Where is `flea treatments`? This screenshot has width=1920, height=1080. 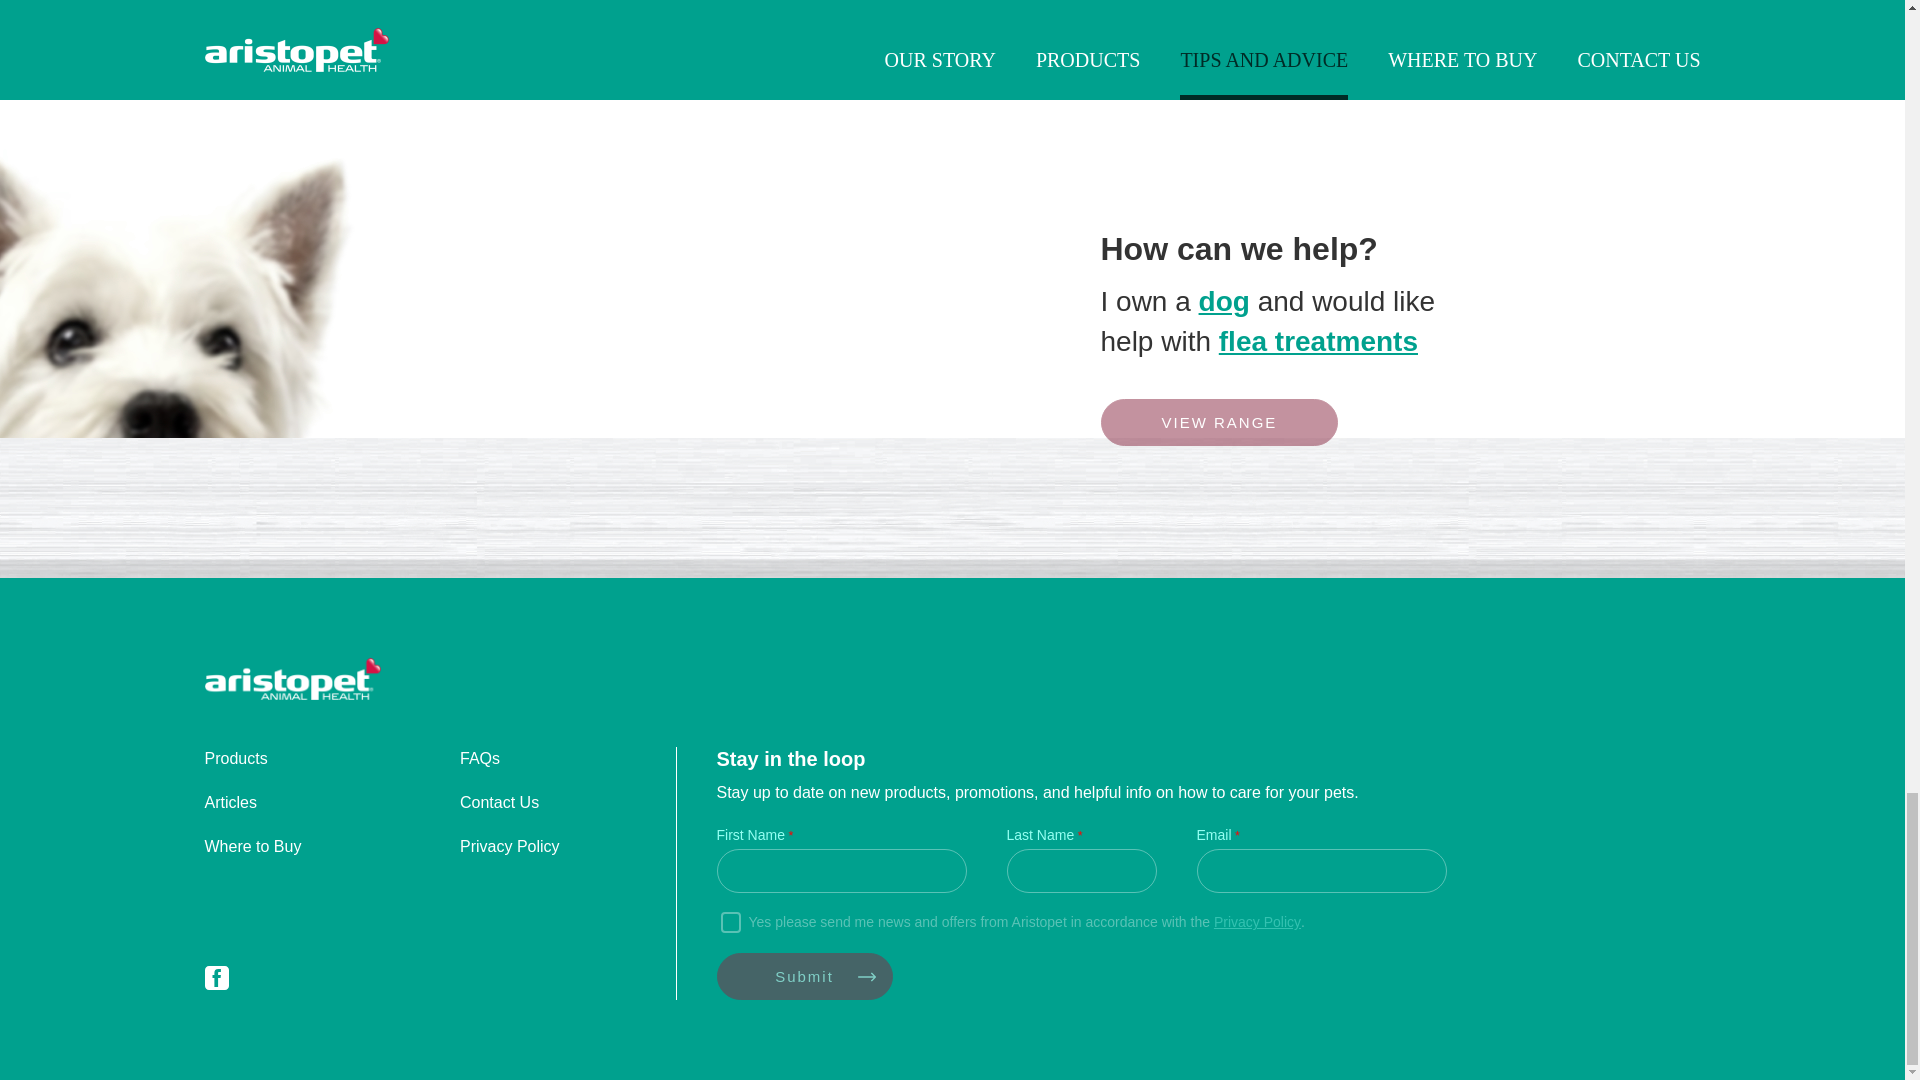 flea treatments is located at coordinates (1318, 342).